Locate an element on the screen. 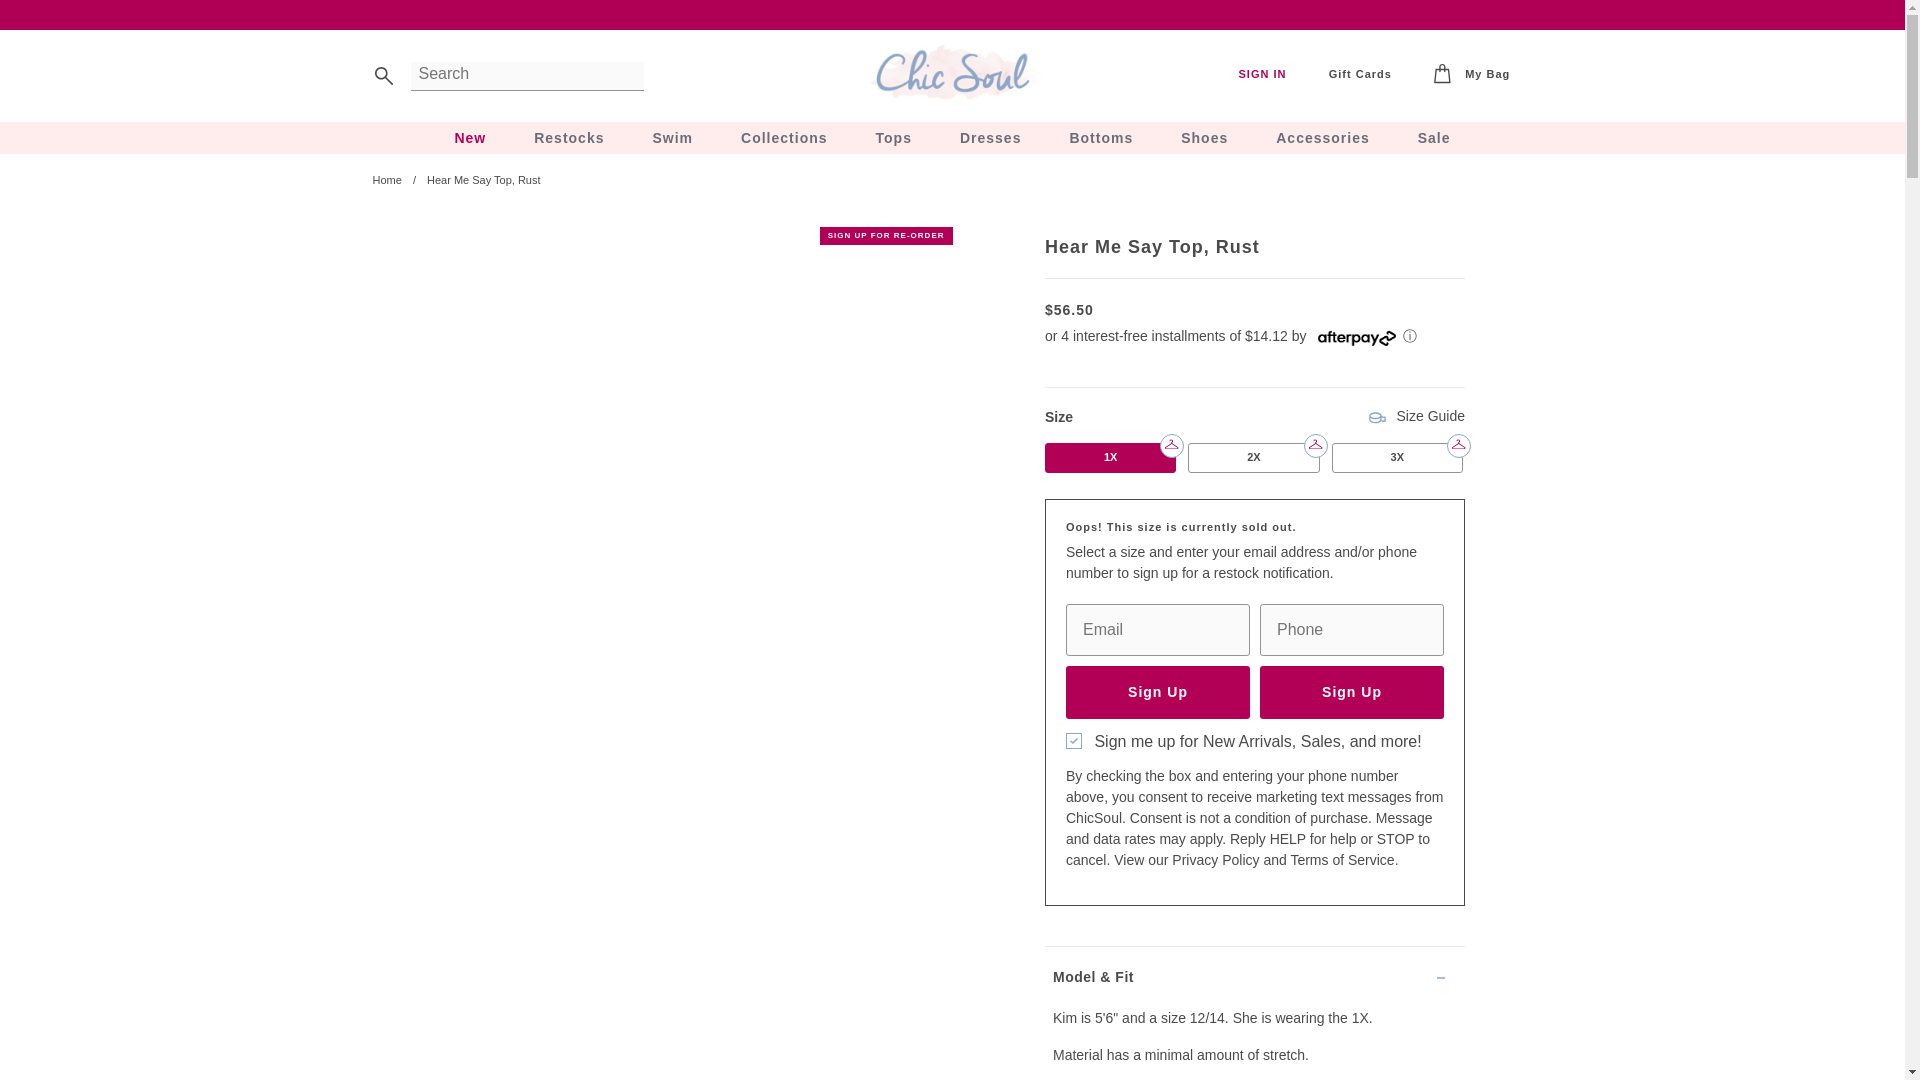 This screenshot has width=1920, height=1080. Gift Cards is located at coordinates (1360, 74).